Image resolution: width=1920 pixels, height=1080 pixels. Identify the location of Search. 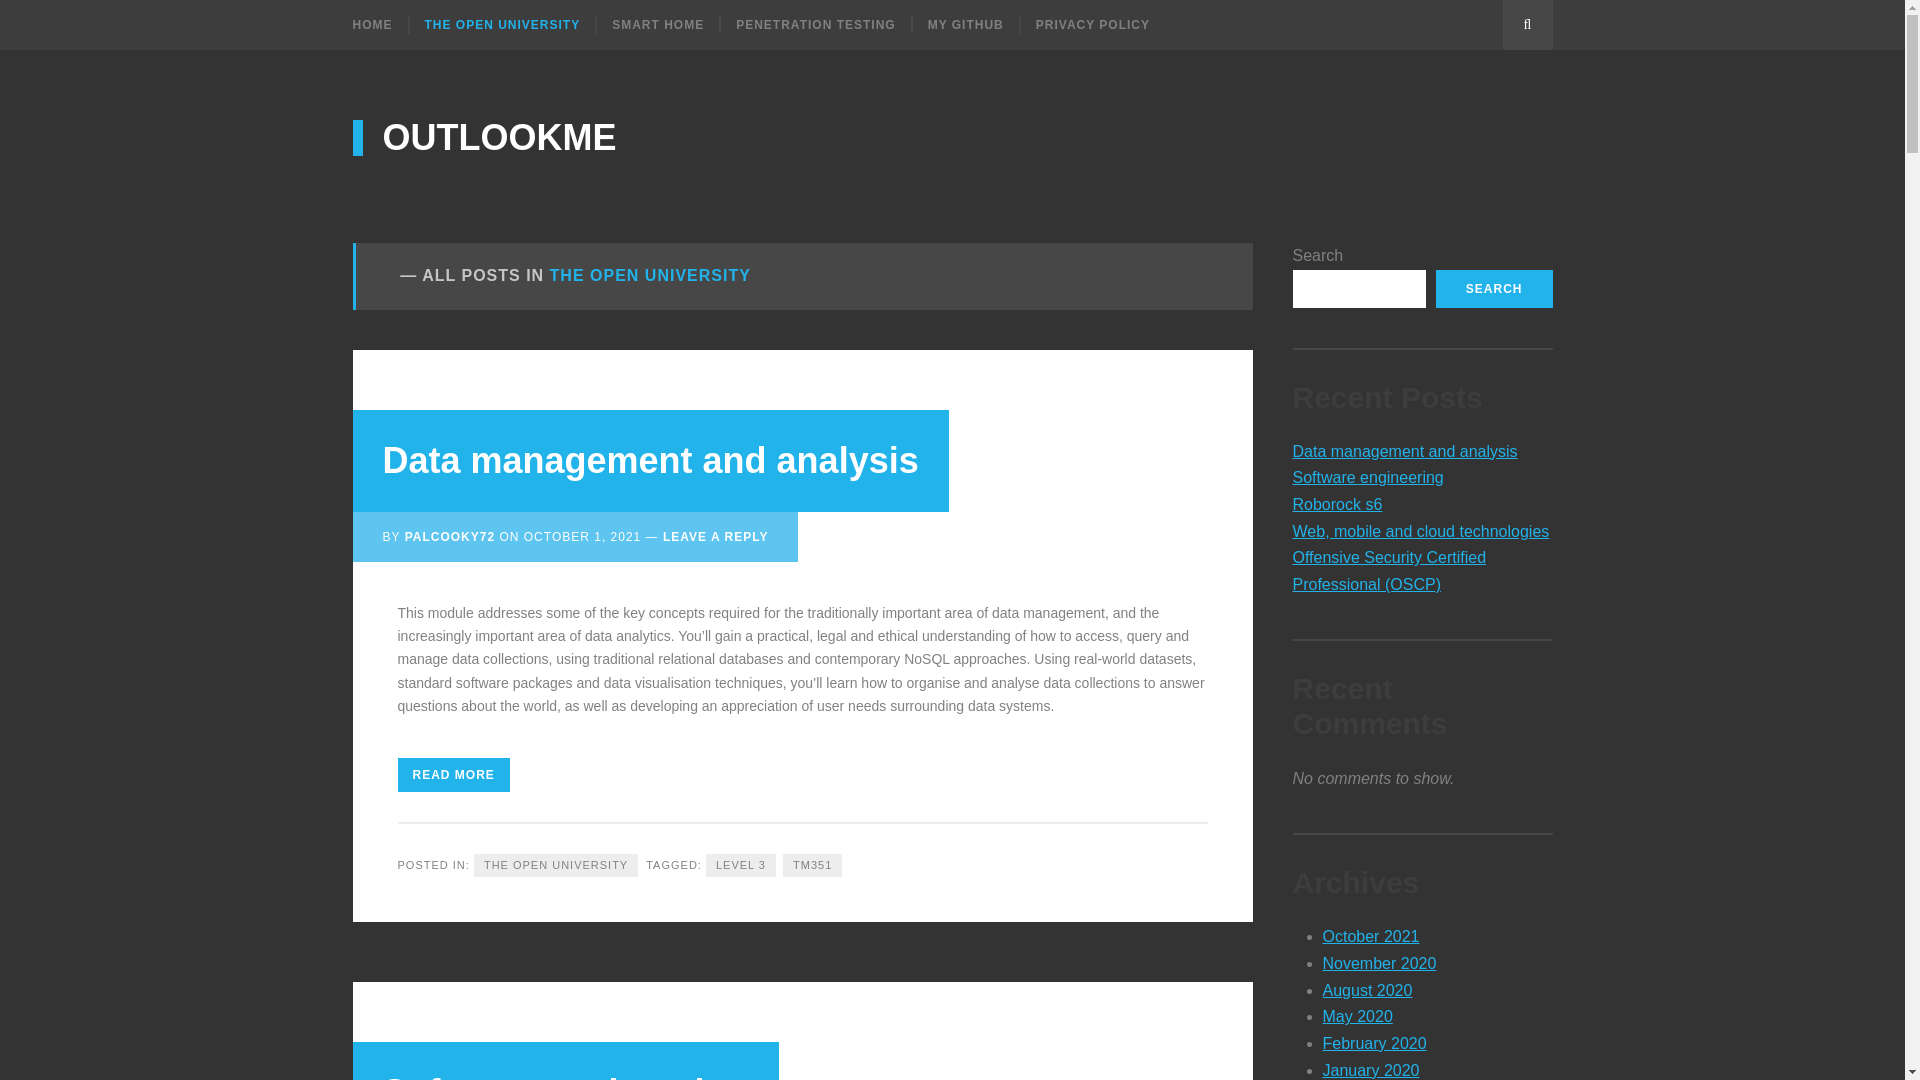
(1526, 24).